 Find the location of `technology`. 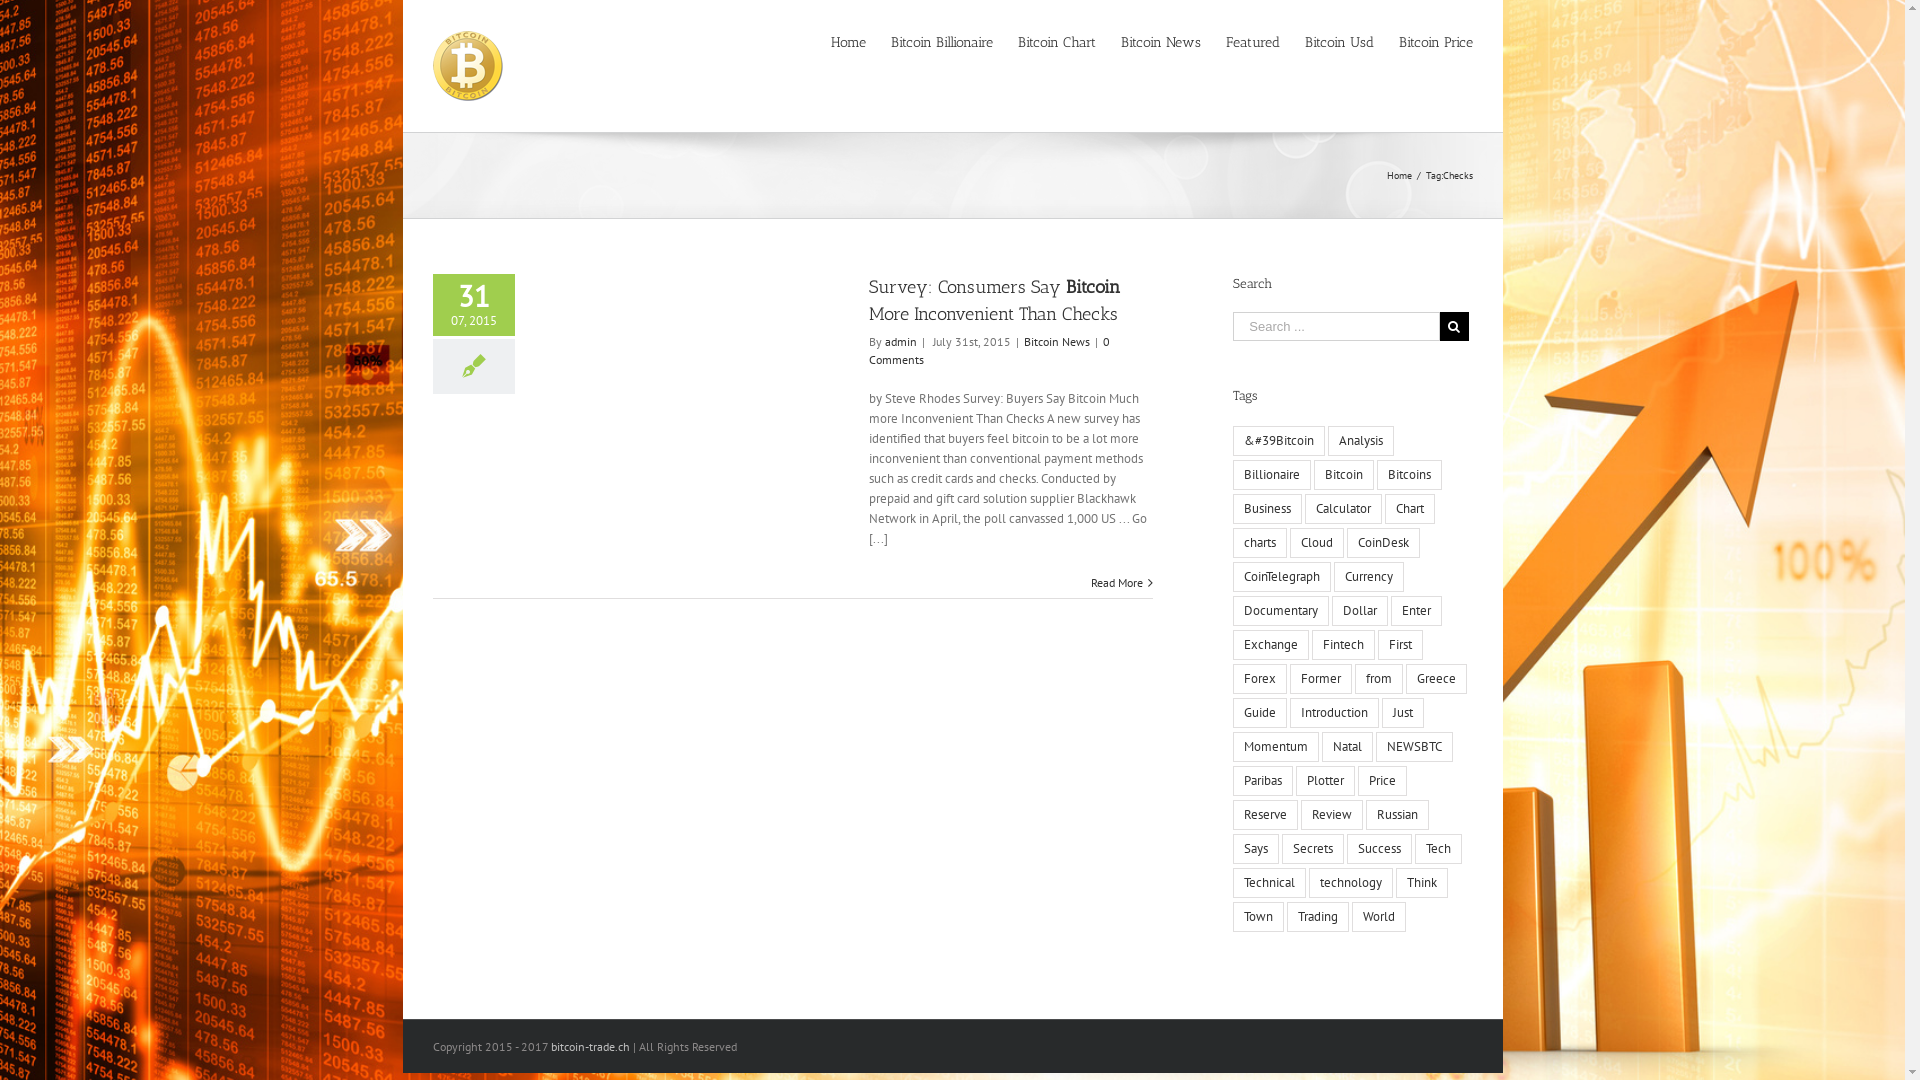

technology is located at coordinates (1351, 883).